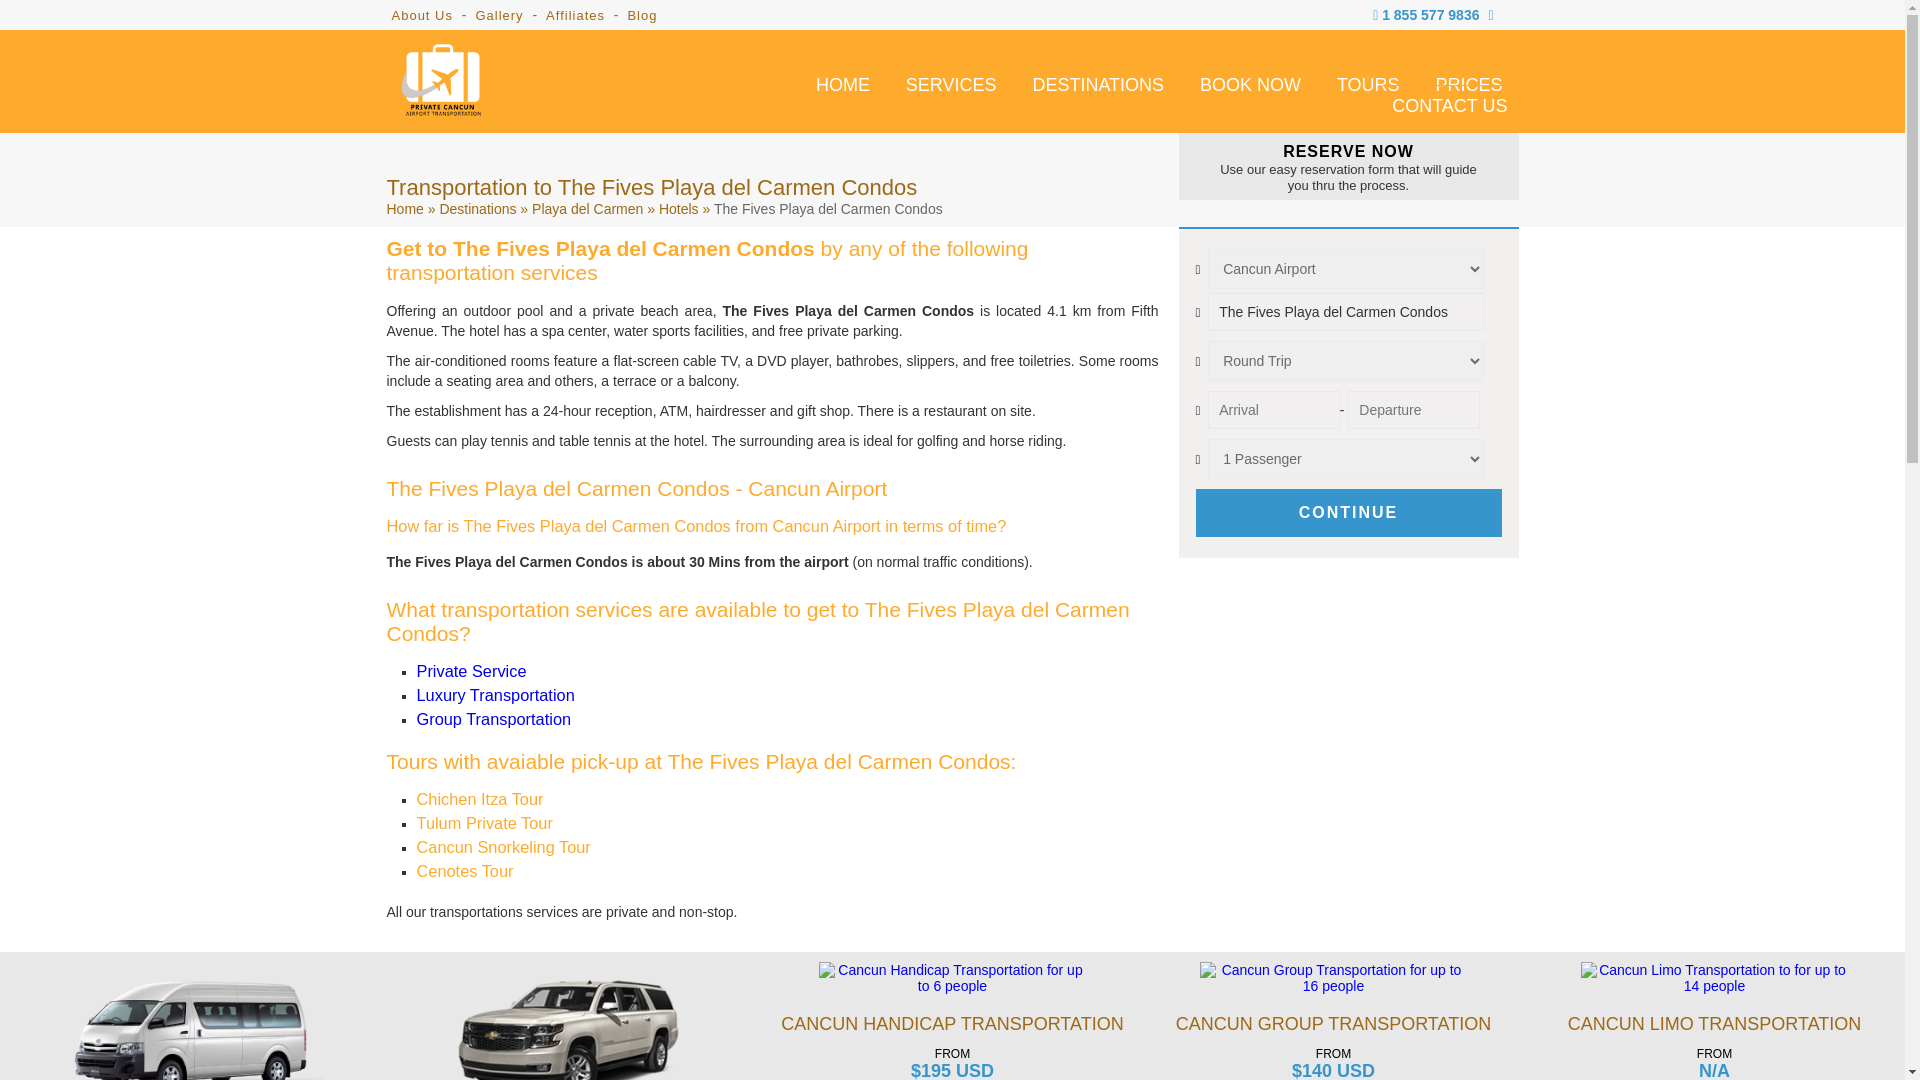 This screenshot has height=1080, width=1920. What do you see at coordinates (678, 208) in the screenshot?
I see `Hotels` at bounding box center [678, 208].